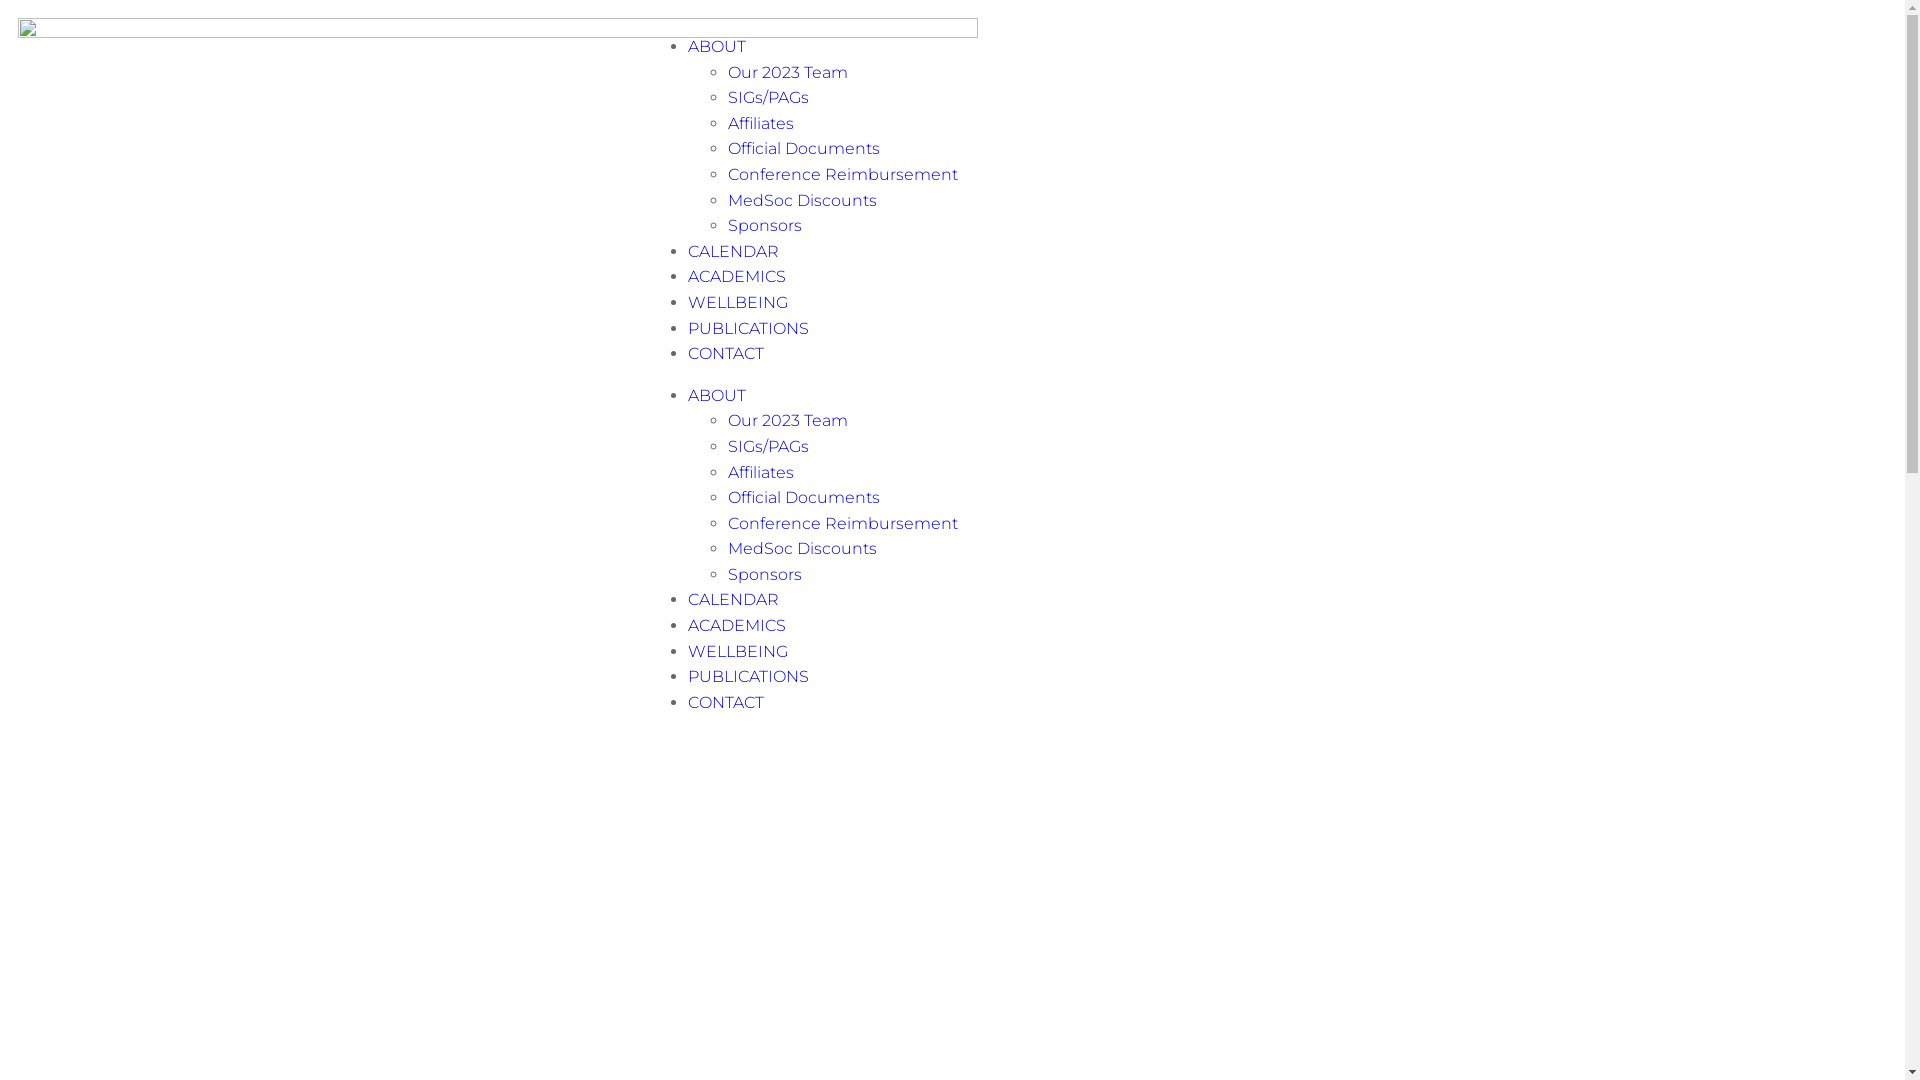 This screenshot has width=1920, height=1080. Describe the element at coordinates (734, 600) in the screenshot. I see `CALENDAR` at that location.